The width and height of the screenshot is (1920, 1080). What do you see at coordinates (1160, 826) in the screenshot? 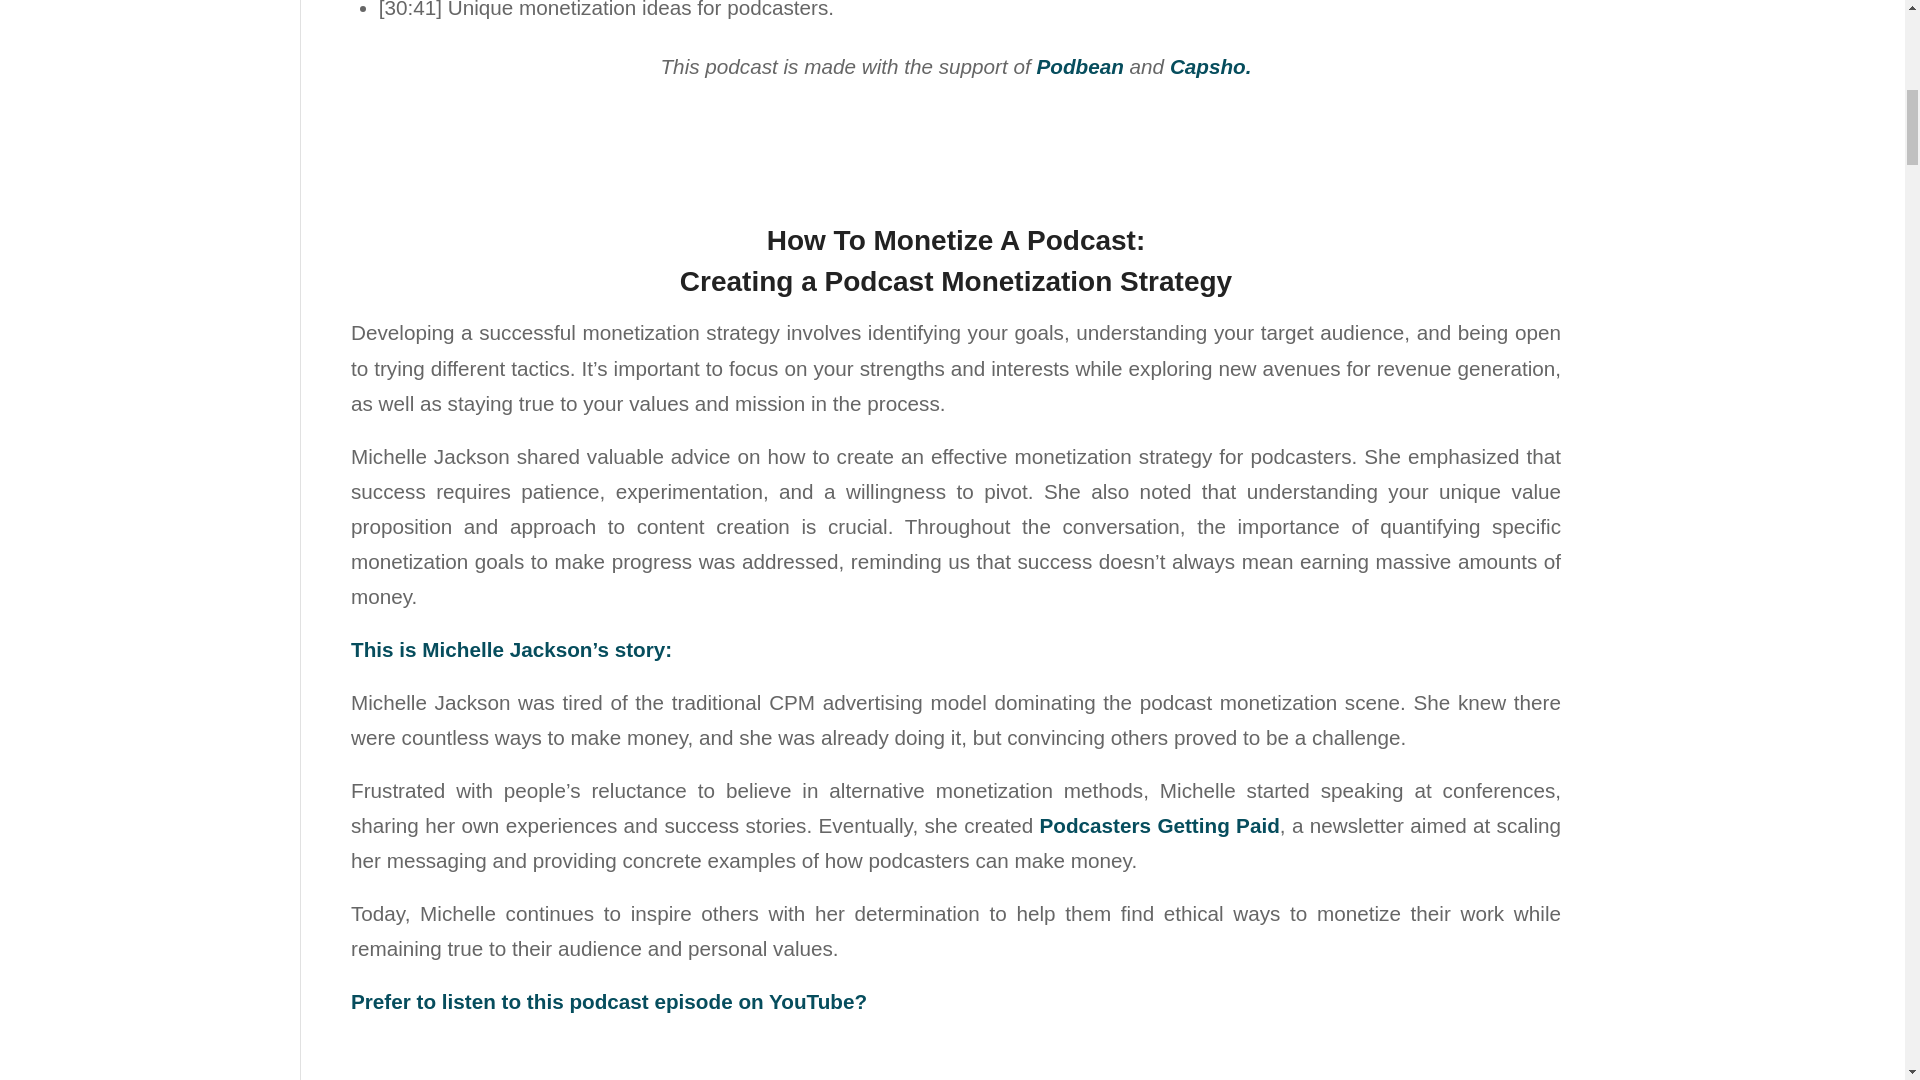
I see `Podcasters Getting Paid` at bounding box center [1160, 826].